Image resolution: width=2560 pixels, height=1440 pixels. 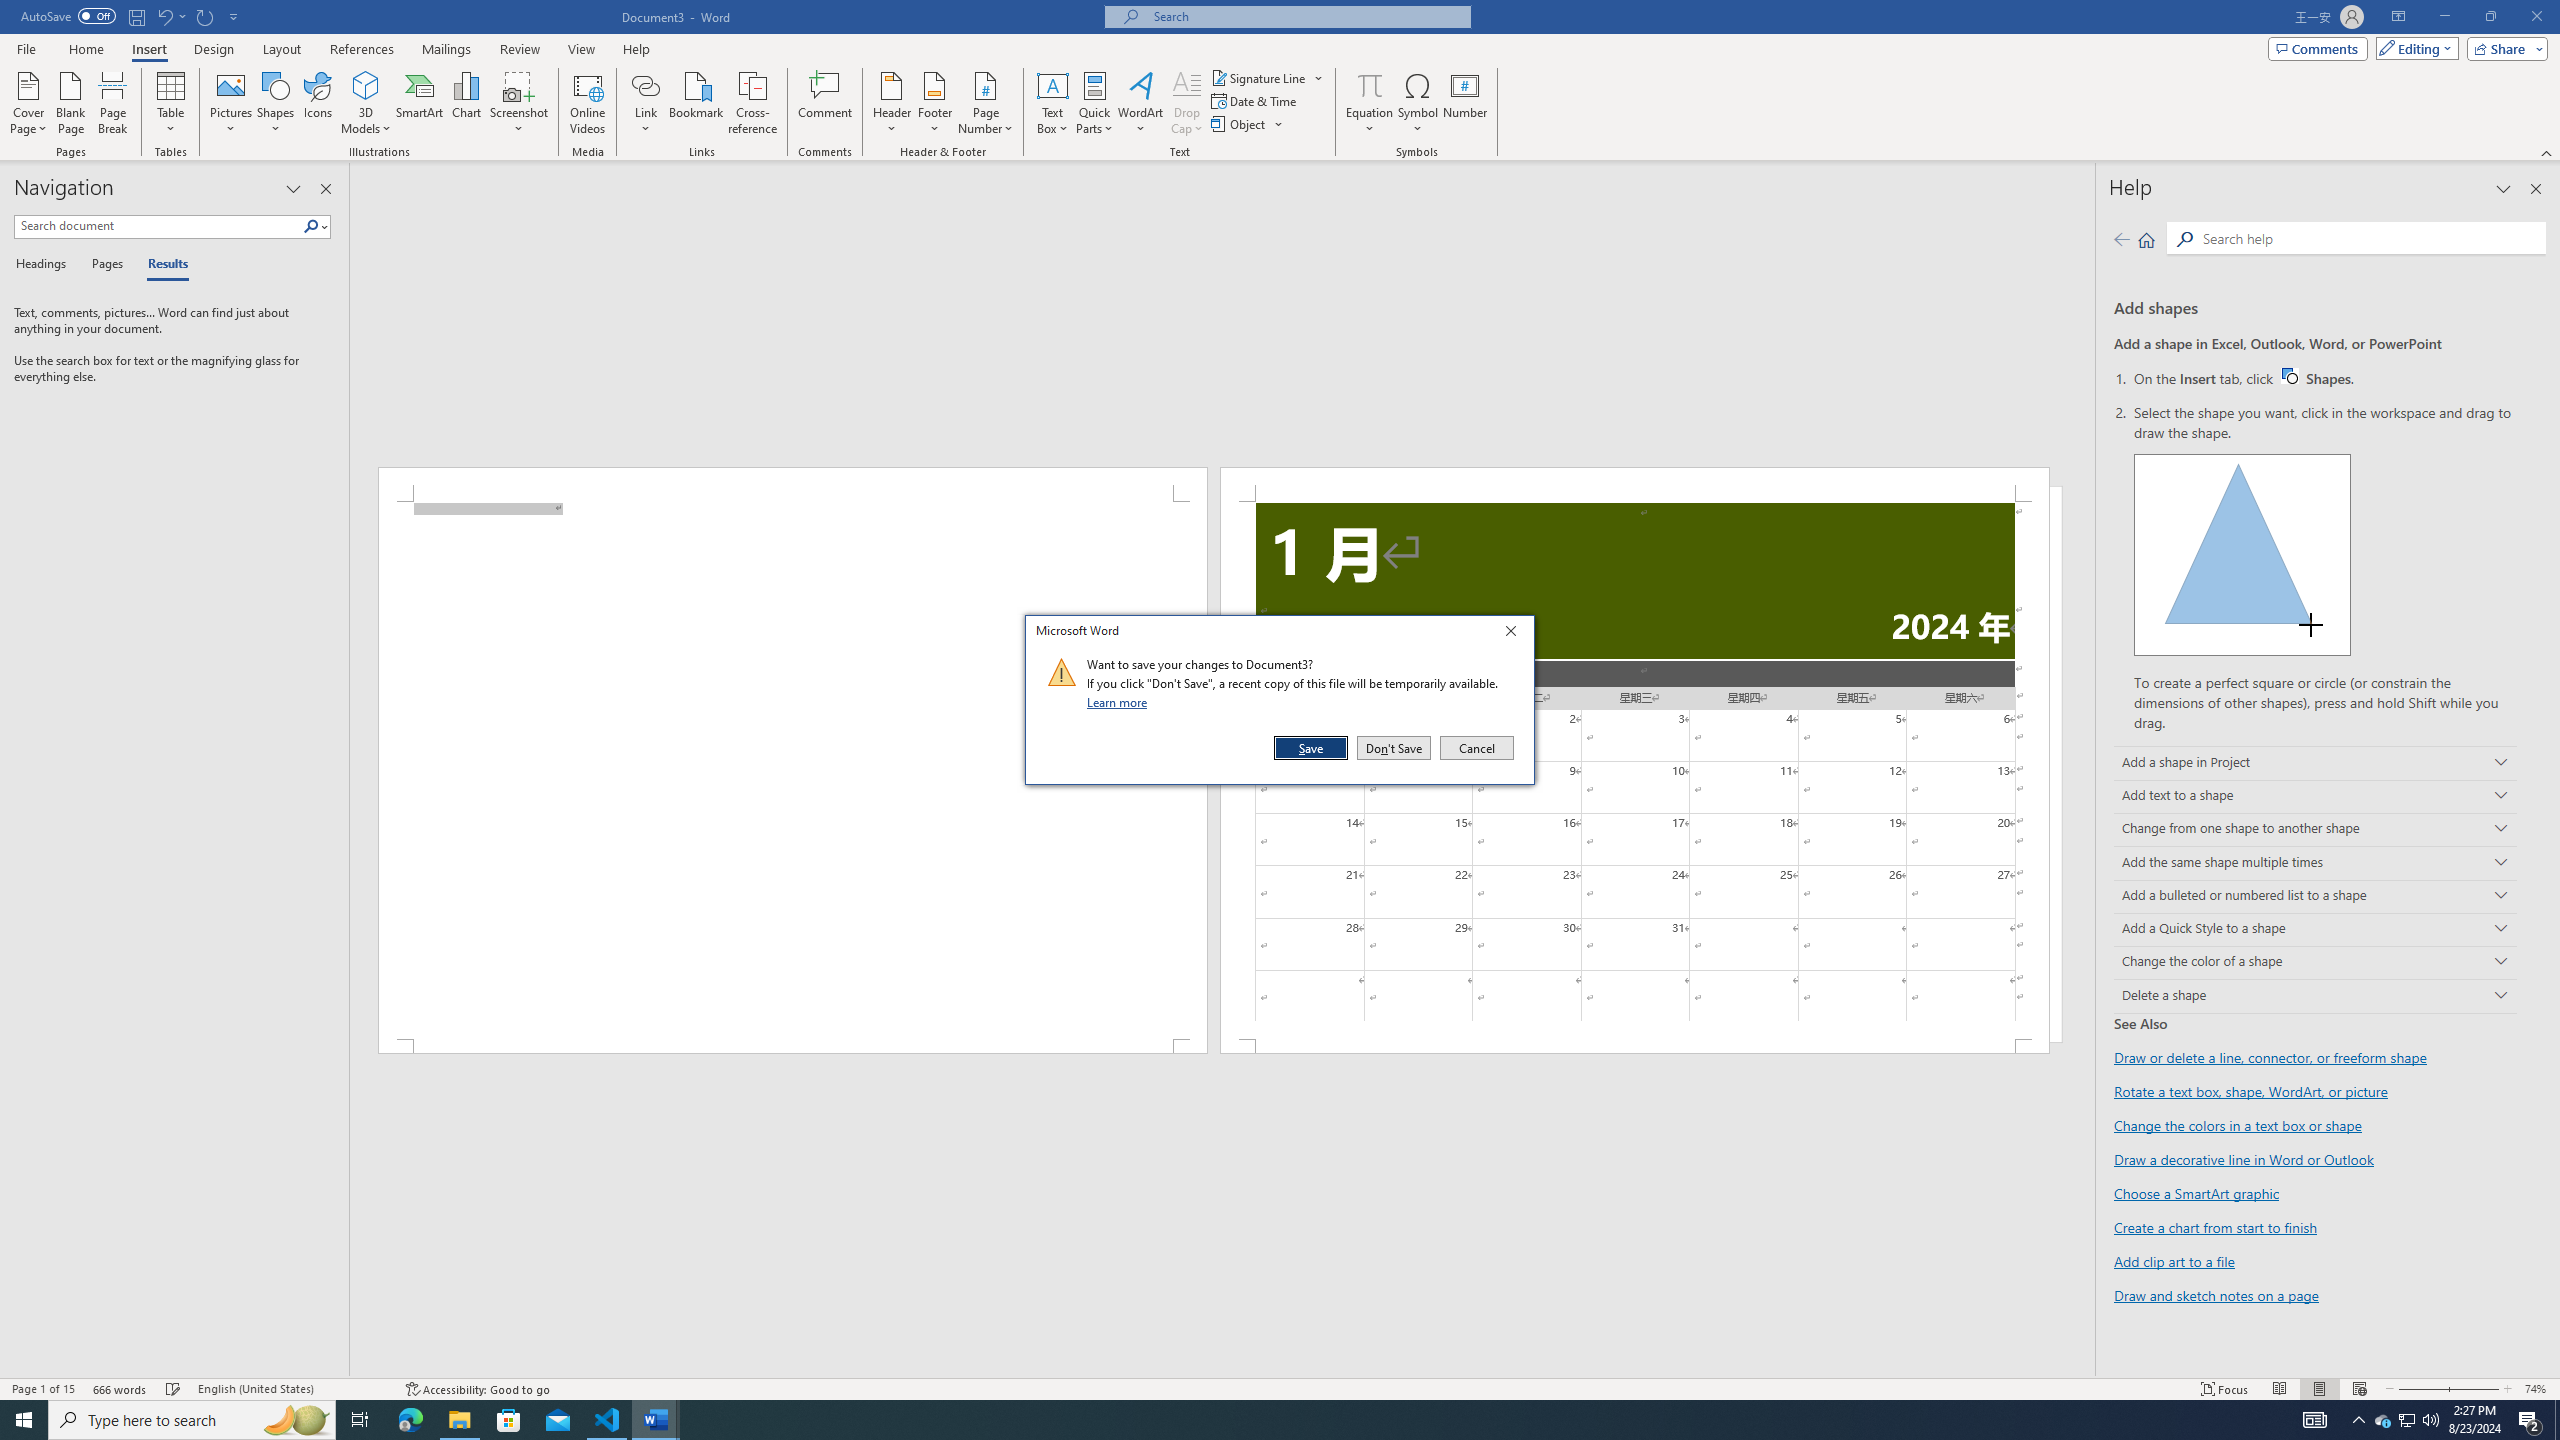 What do you see at coordinates (112, 103) in the screenshot?
I see `Page Break` at bounding box center [112, 103].